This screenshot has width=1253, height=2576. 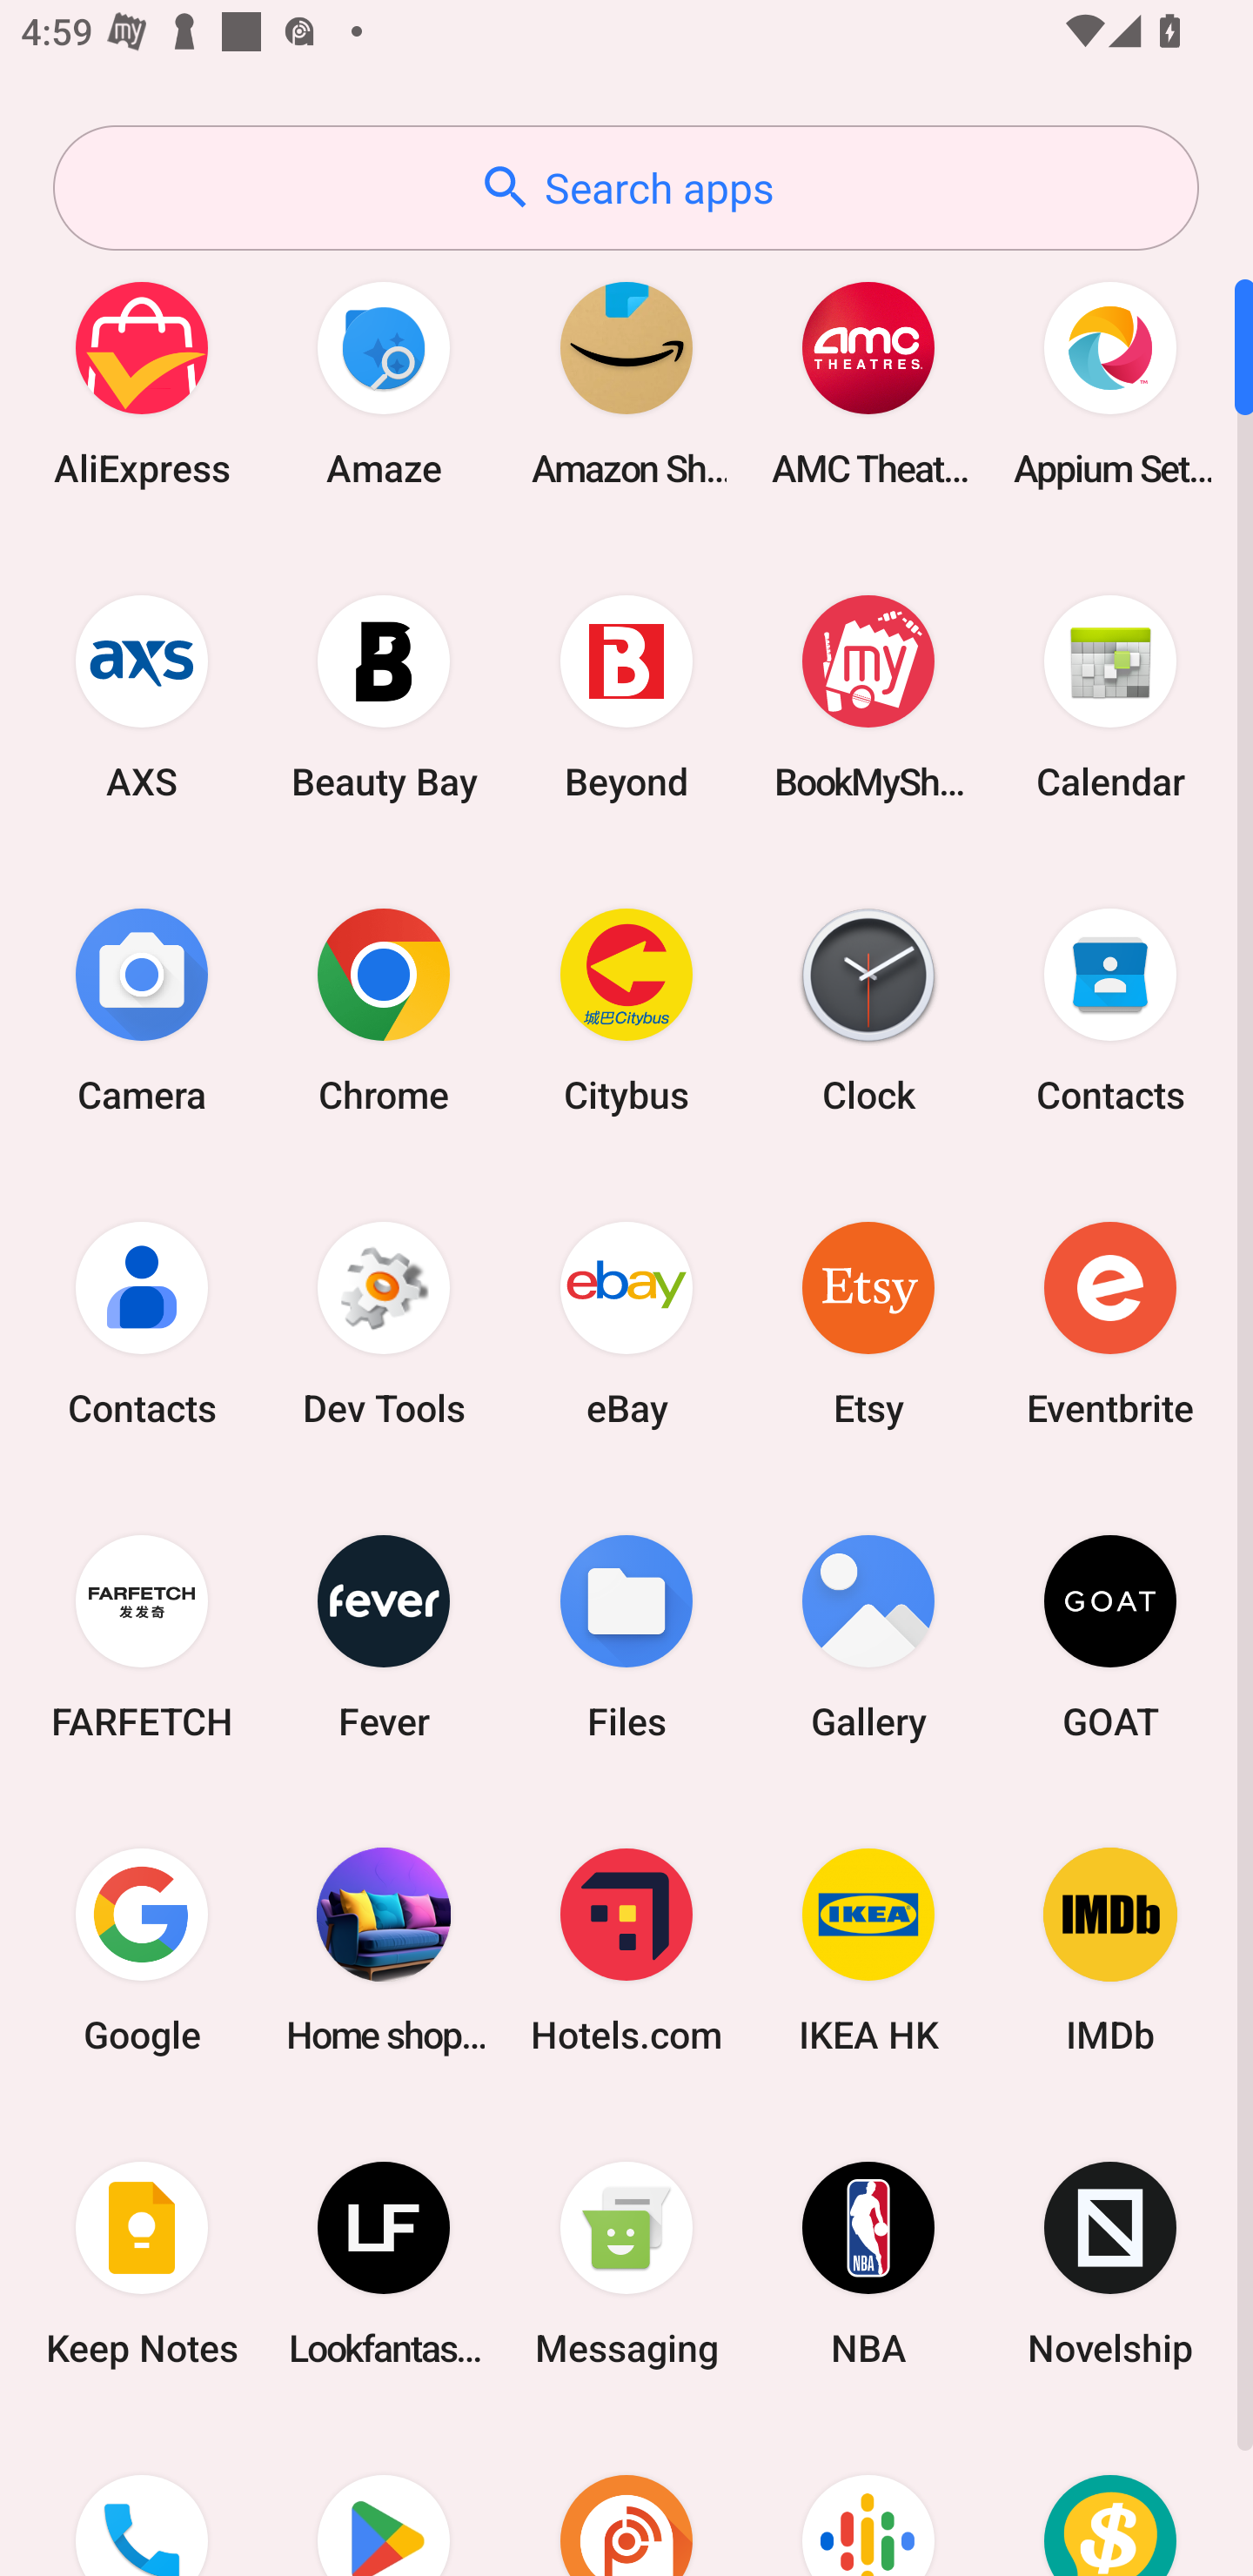 I want to click on Amaze, so click(x=384, y=383).